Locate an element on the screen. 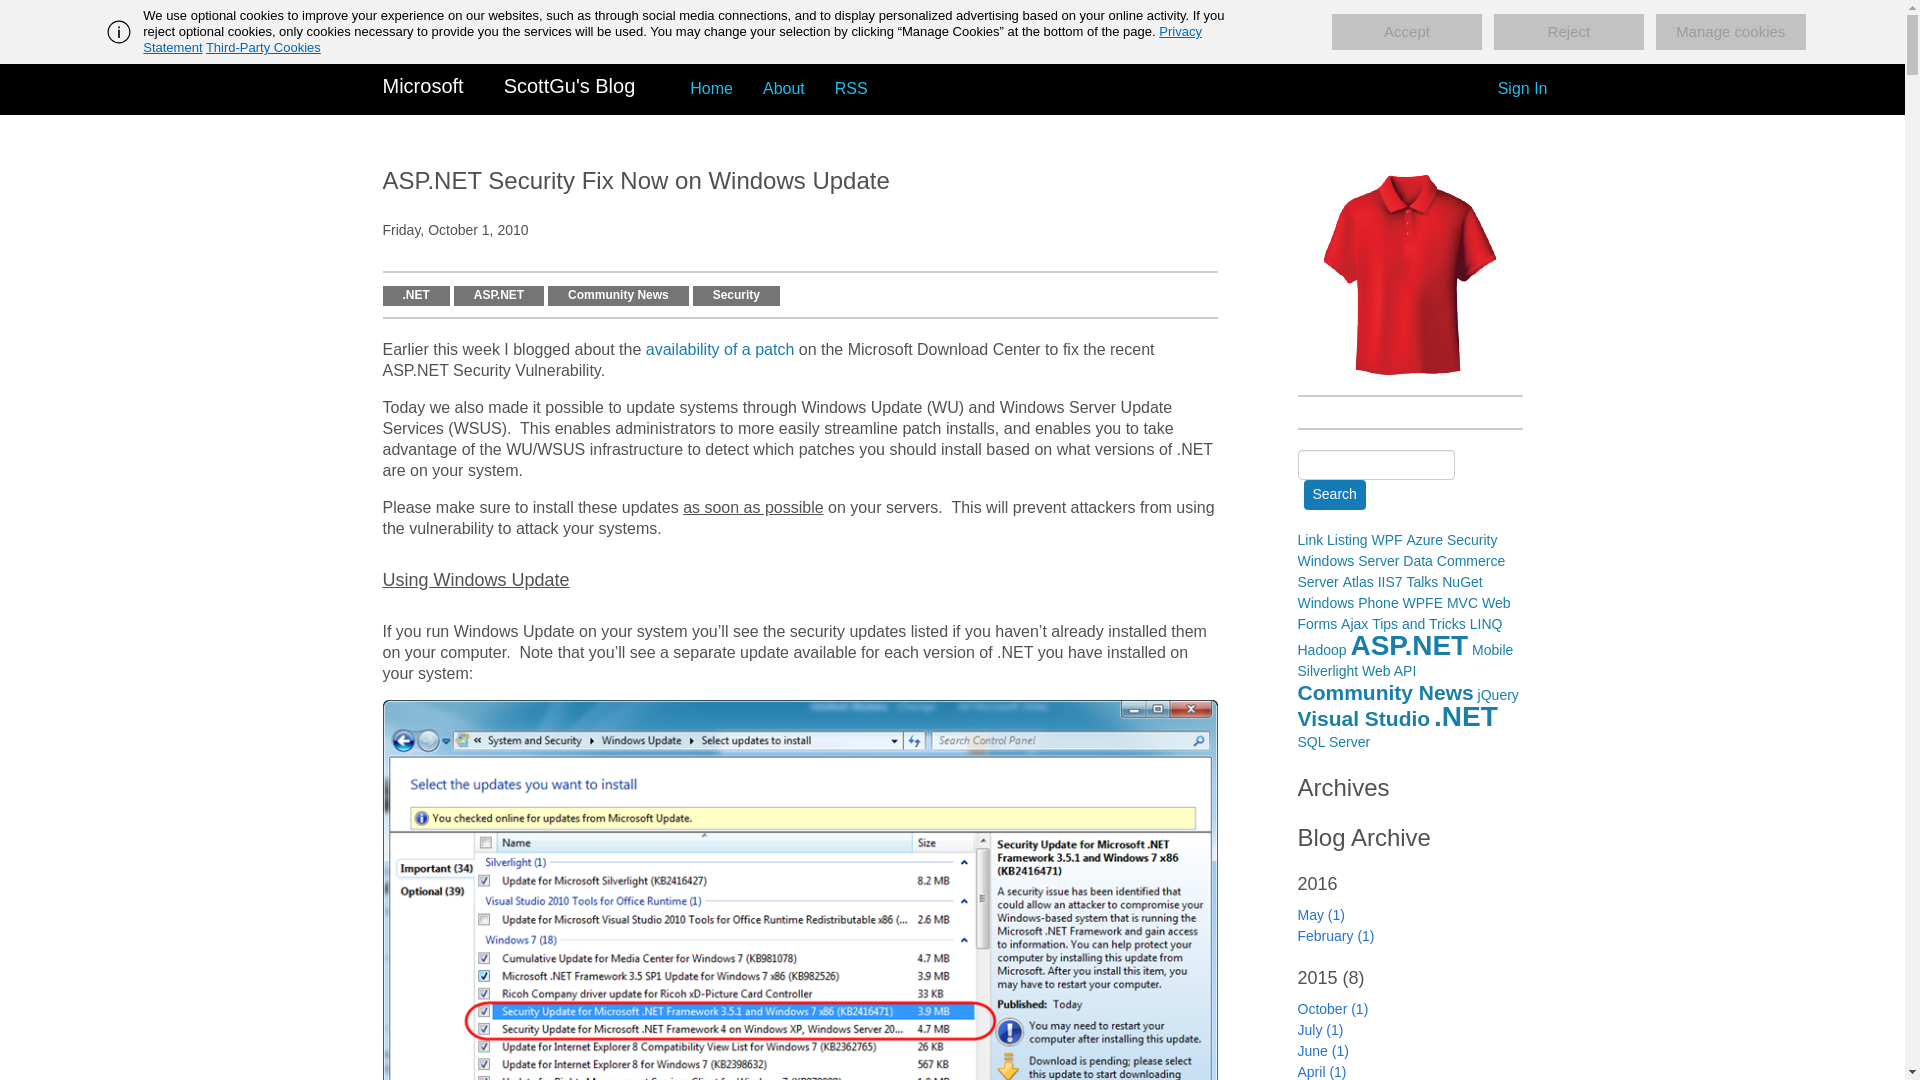 The image size is (1920, 1080). Accept is located at coordinates (1407, 32).